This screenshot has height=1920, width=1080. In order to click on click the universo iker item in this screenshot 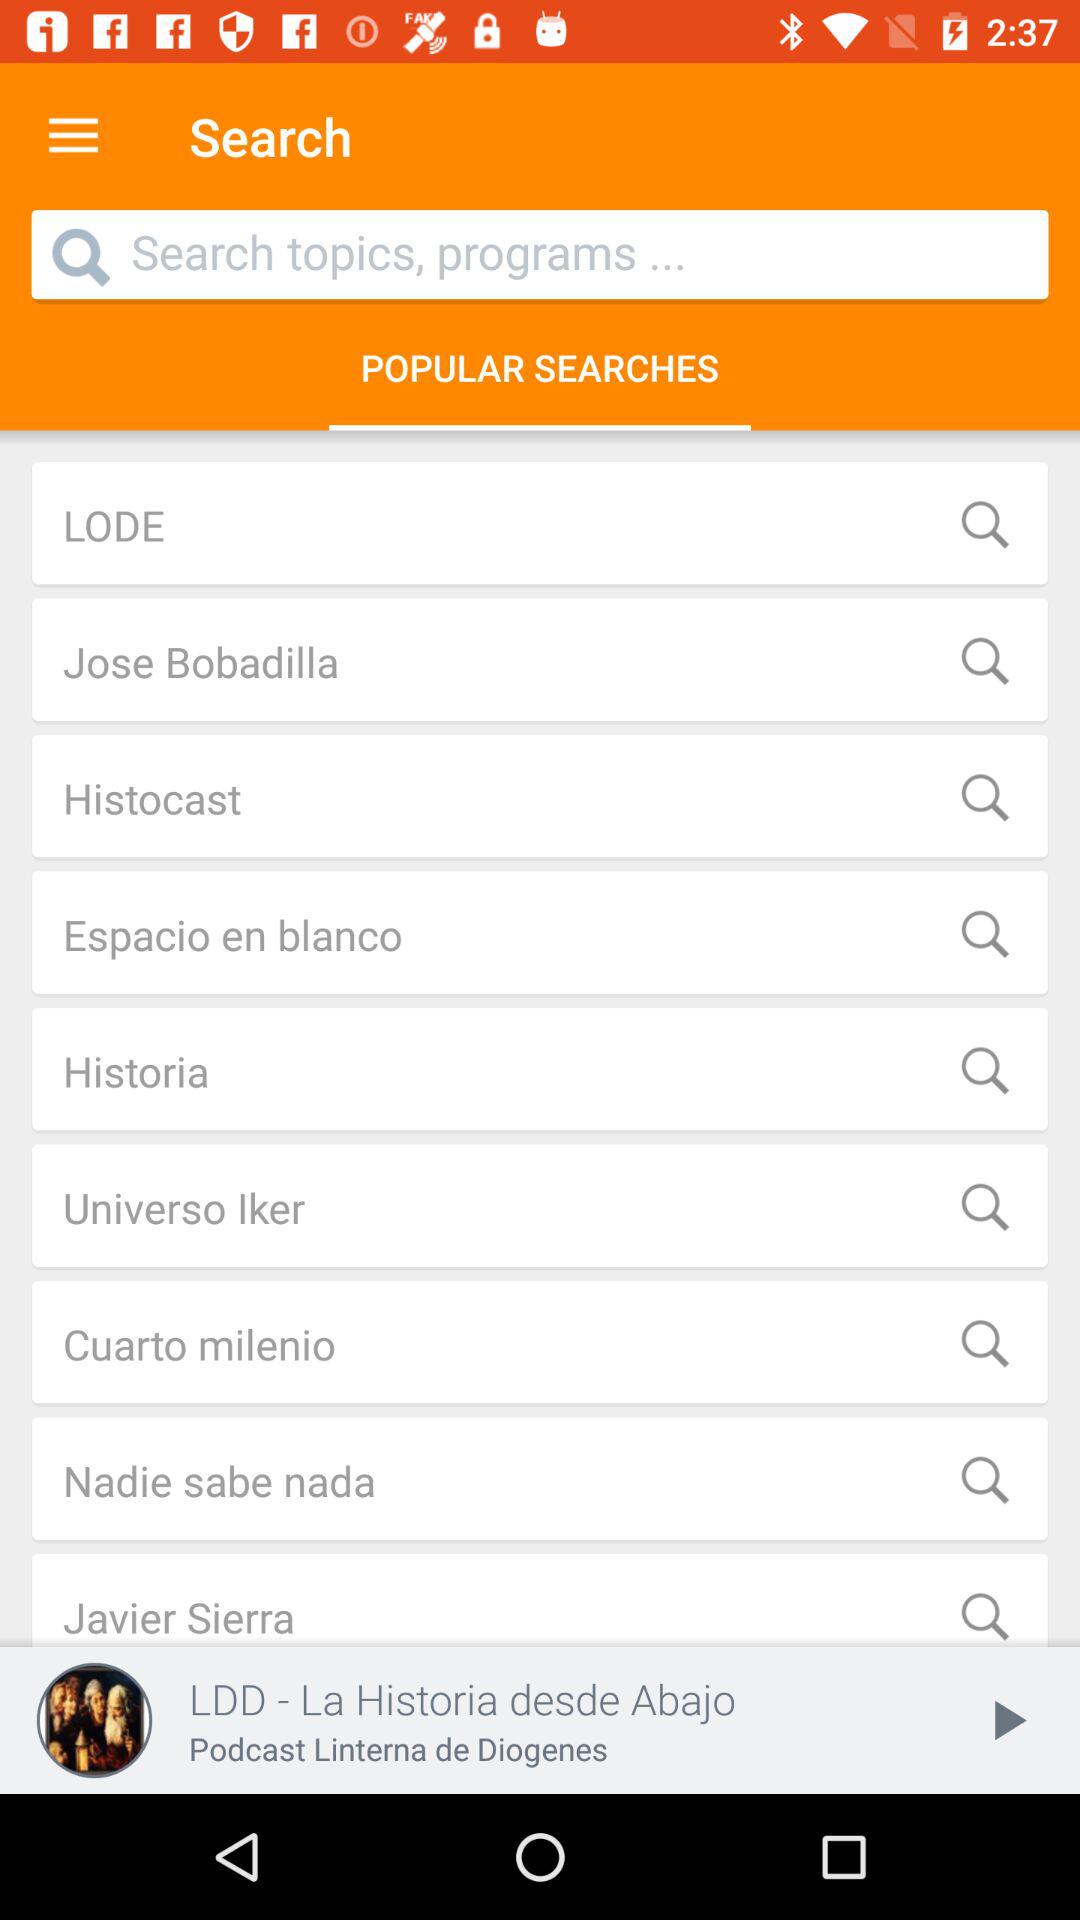, I will do `click(540, 1207)`.